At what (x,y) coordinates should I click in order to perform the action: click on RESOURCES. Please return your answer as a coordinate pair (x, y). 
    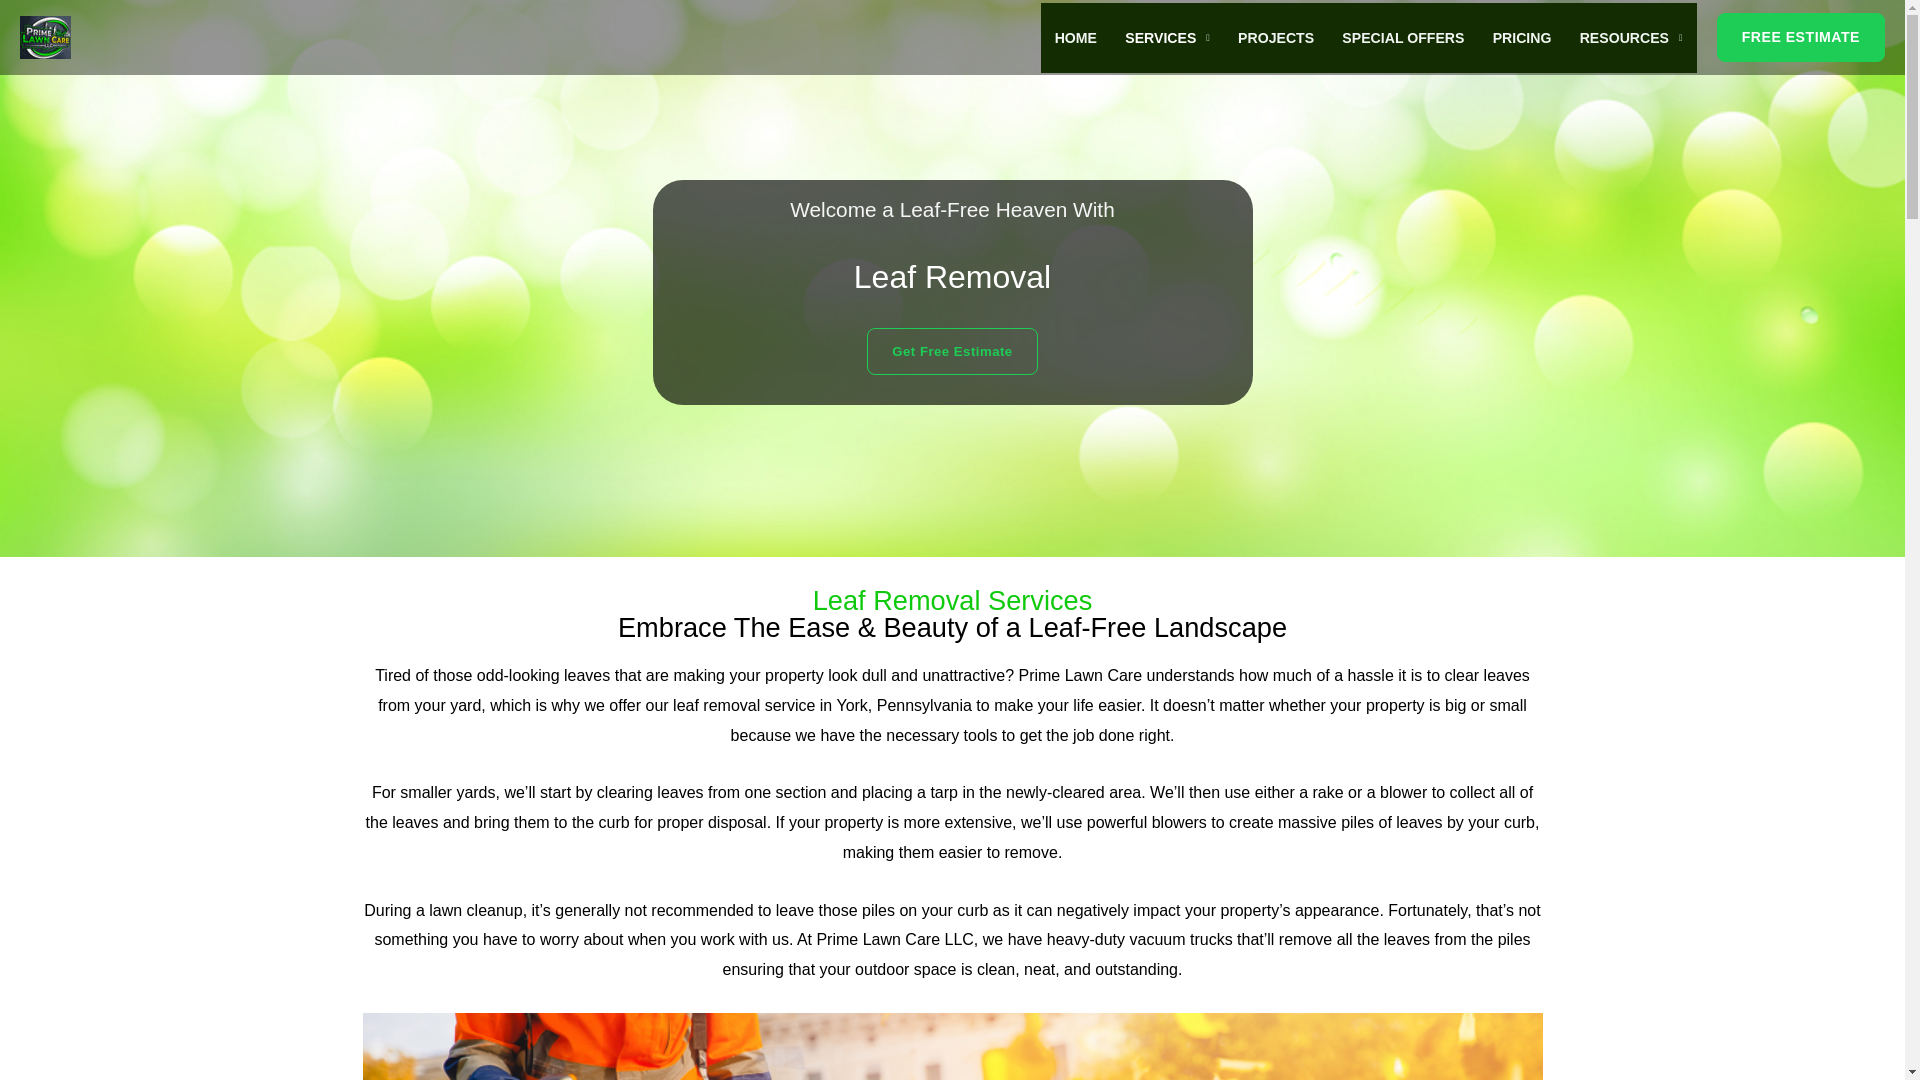
    Looking at the image, I should click on (1632, 37).